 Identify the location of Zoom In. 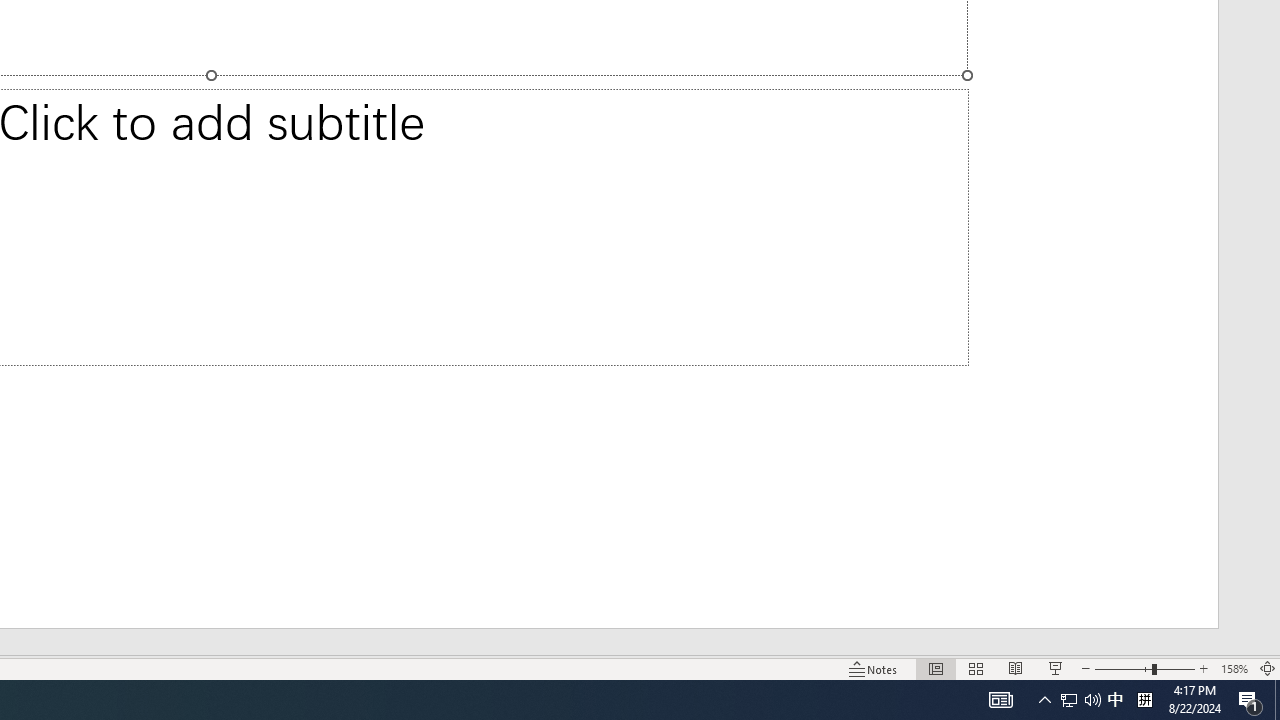
(1204, 668).